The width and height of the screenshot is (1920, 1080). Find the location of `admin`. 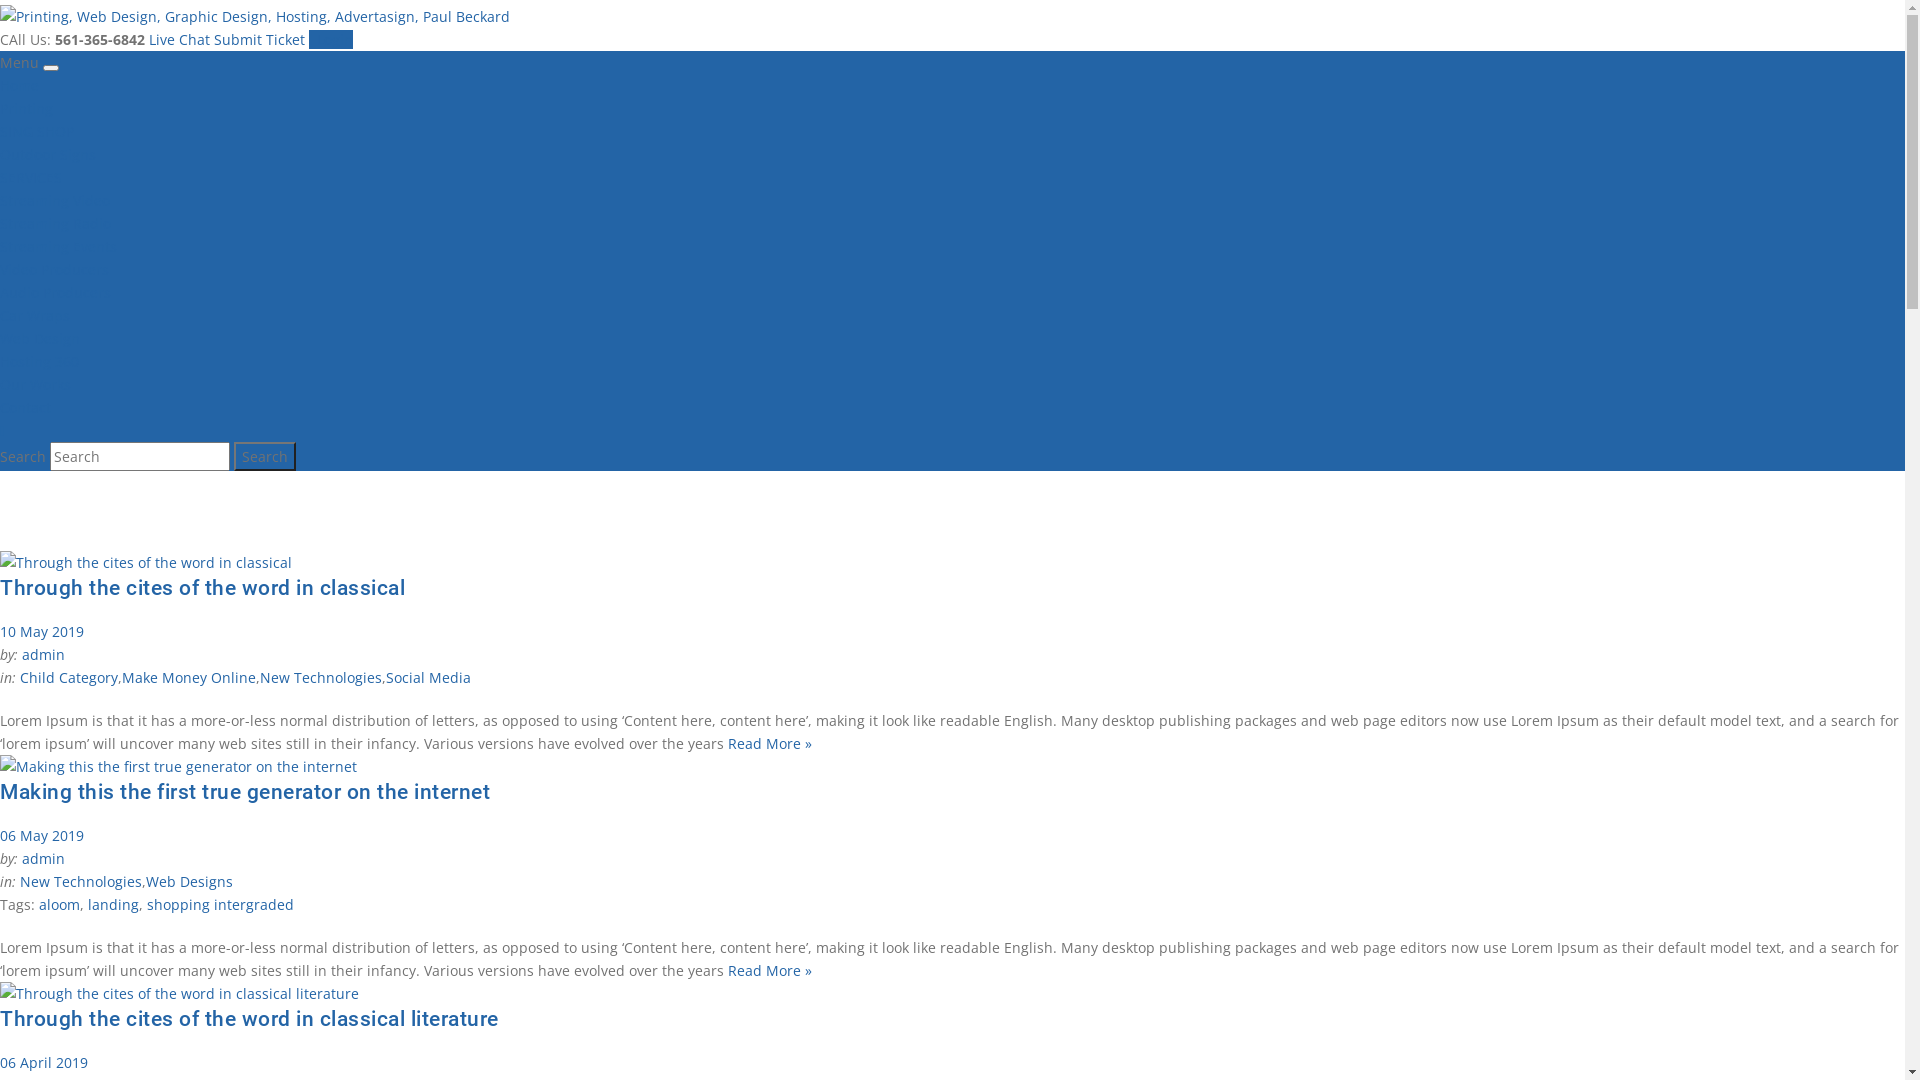

admin is located at coordinates (44, 654).